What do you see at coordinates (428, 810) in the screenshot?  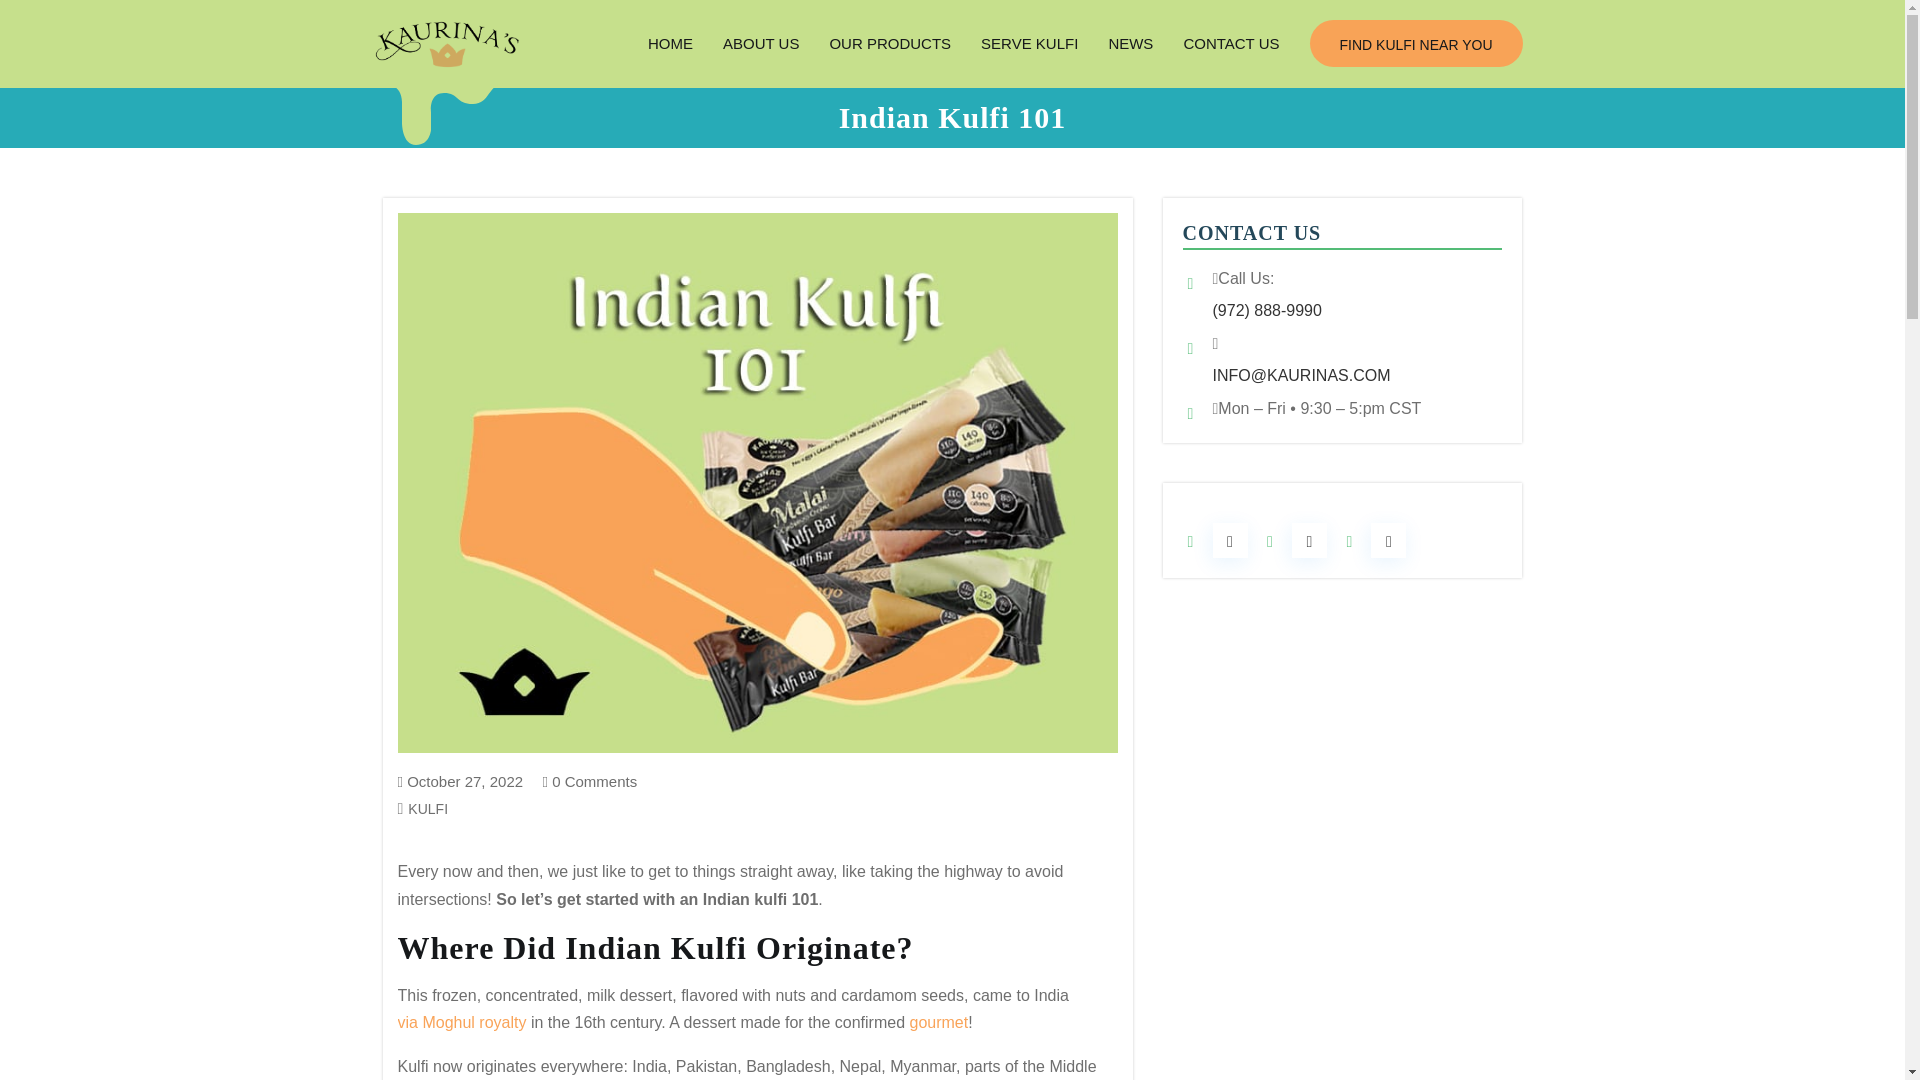 I see `KULFI` at bounding box center [428, 810].